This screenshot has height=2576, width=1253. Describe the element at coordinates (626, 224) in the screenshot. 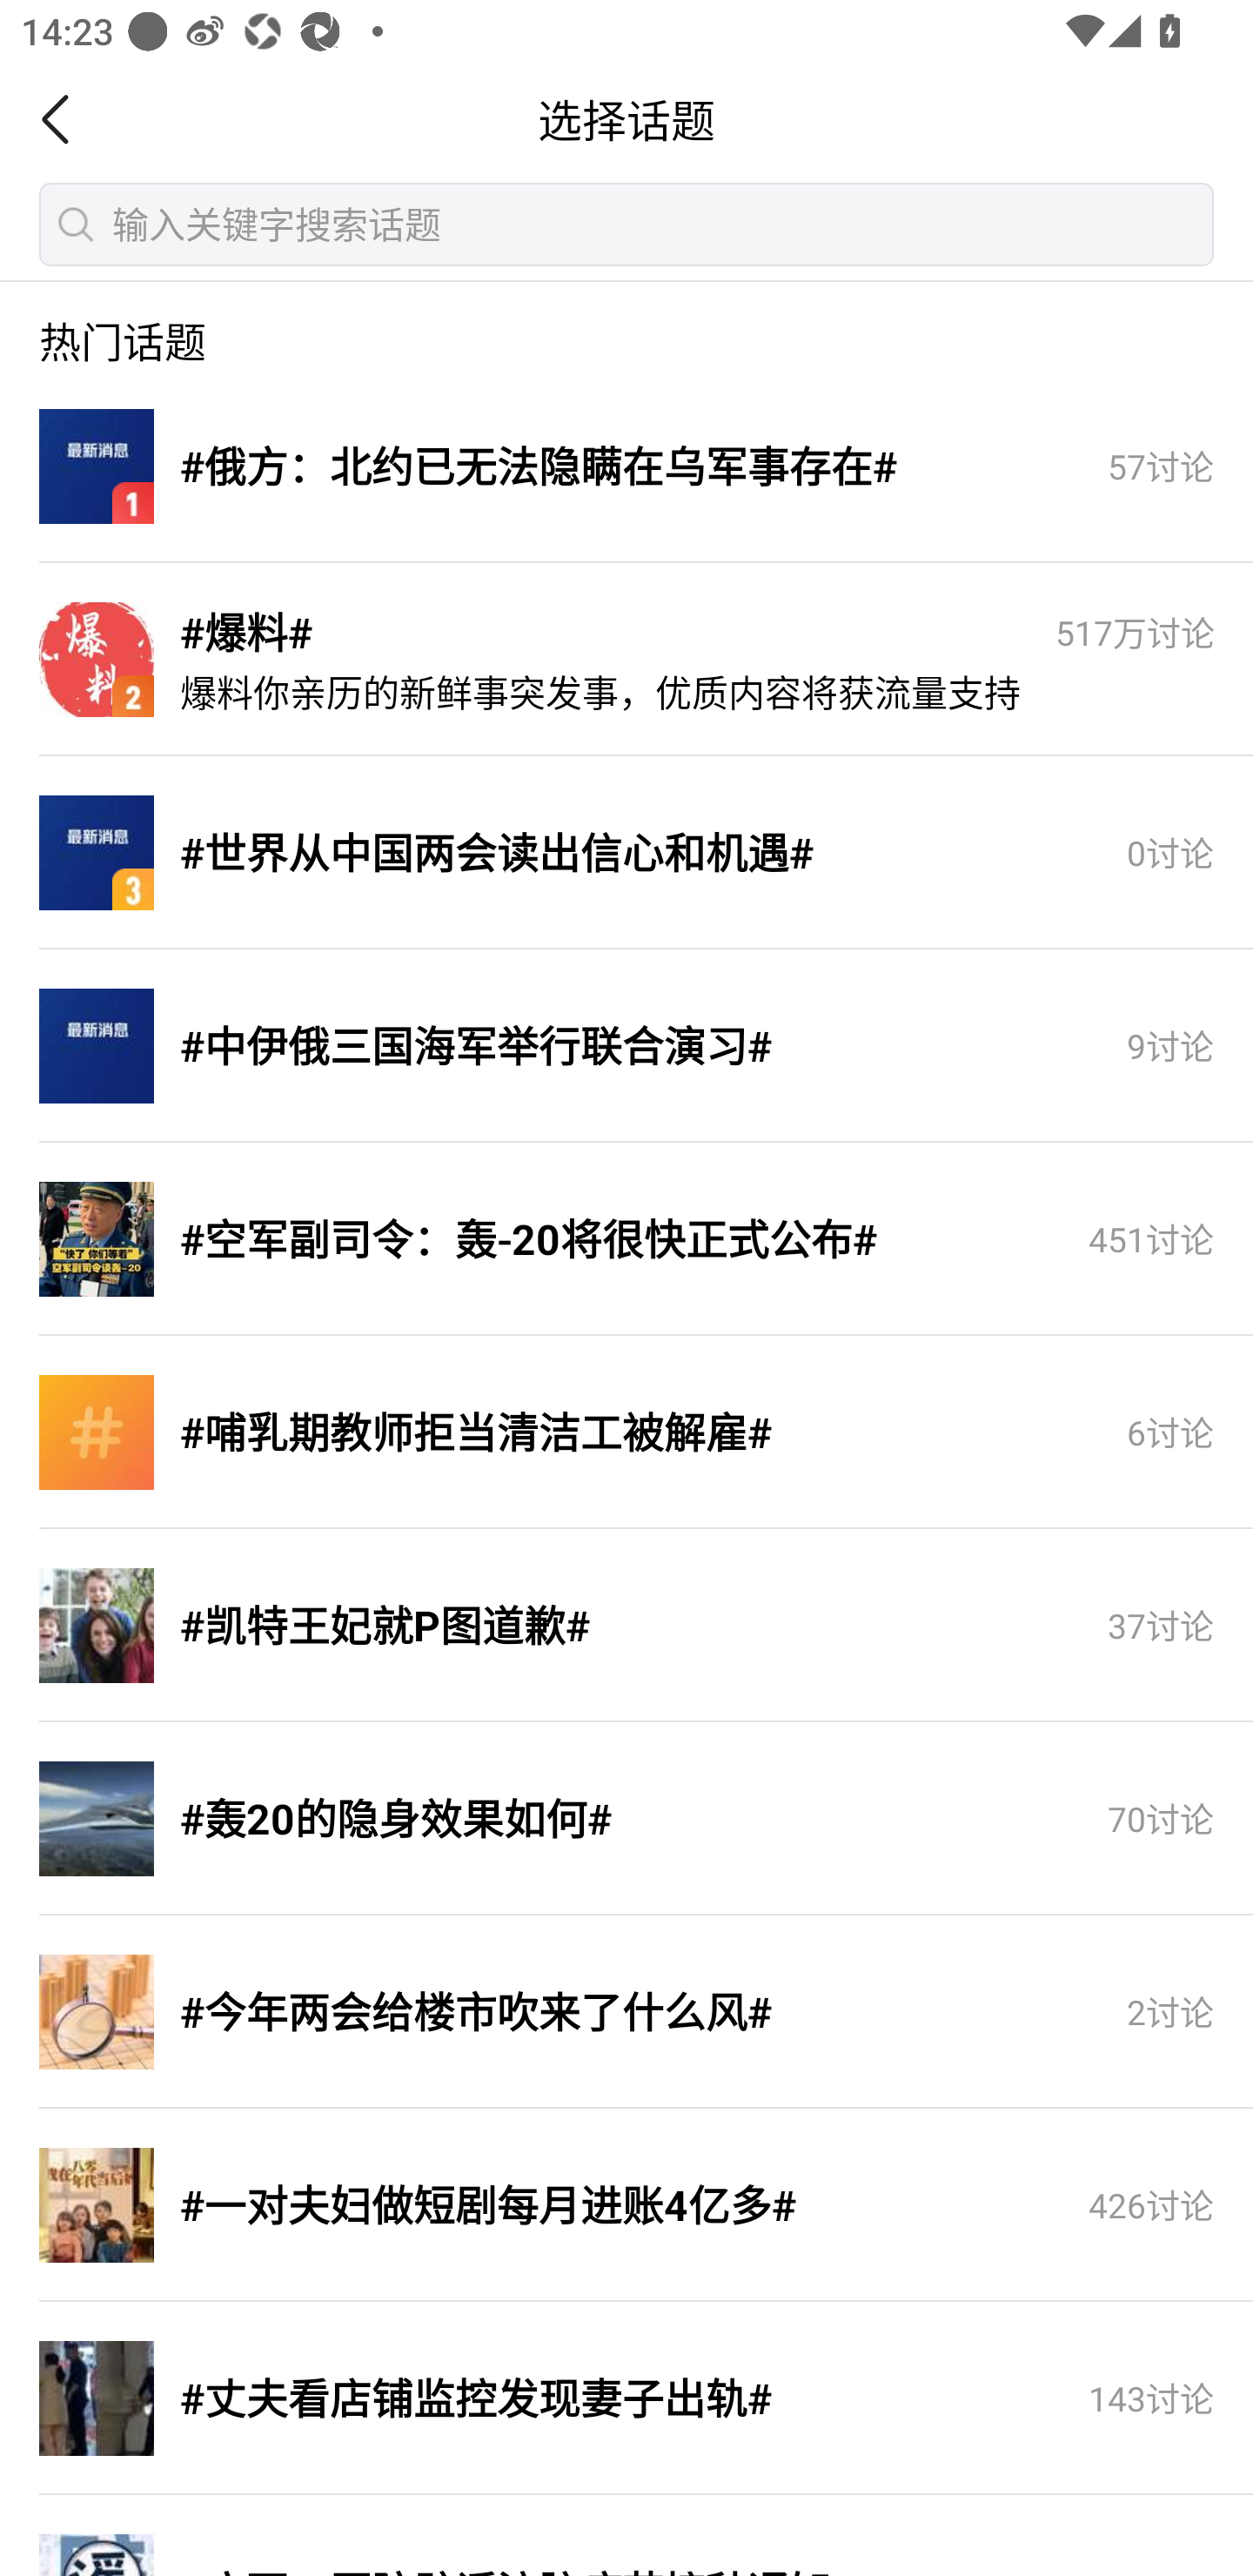

I see `输入关键字搜索话题` at that location.